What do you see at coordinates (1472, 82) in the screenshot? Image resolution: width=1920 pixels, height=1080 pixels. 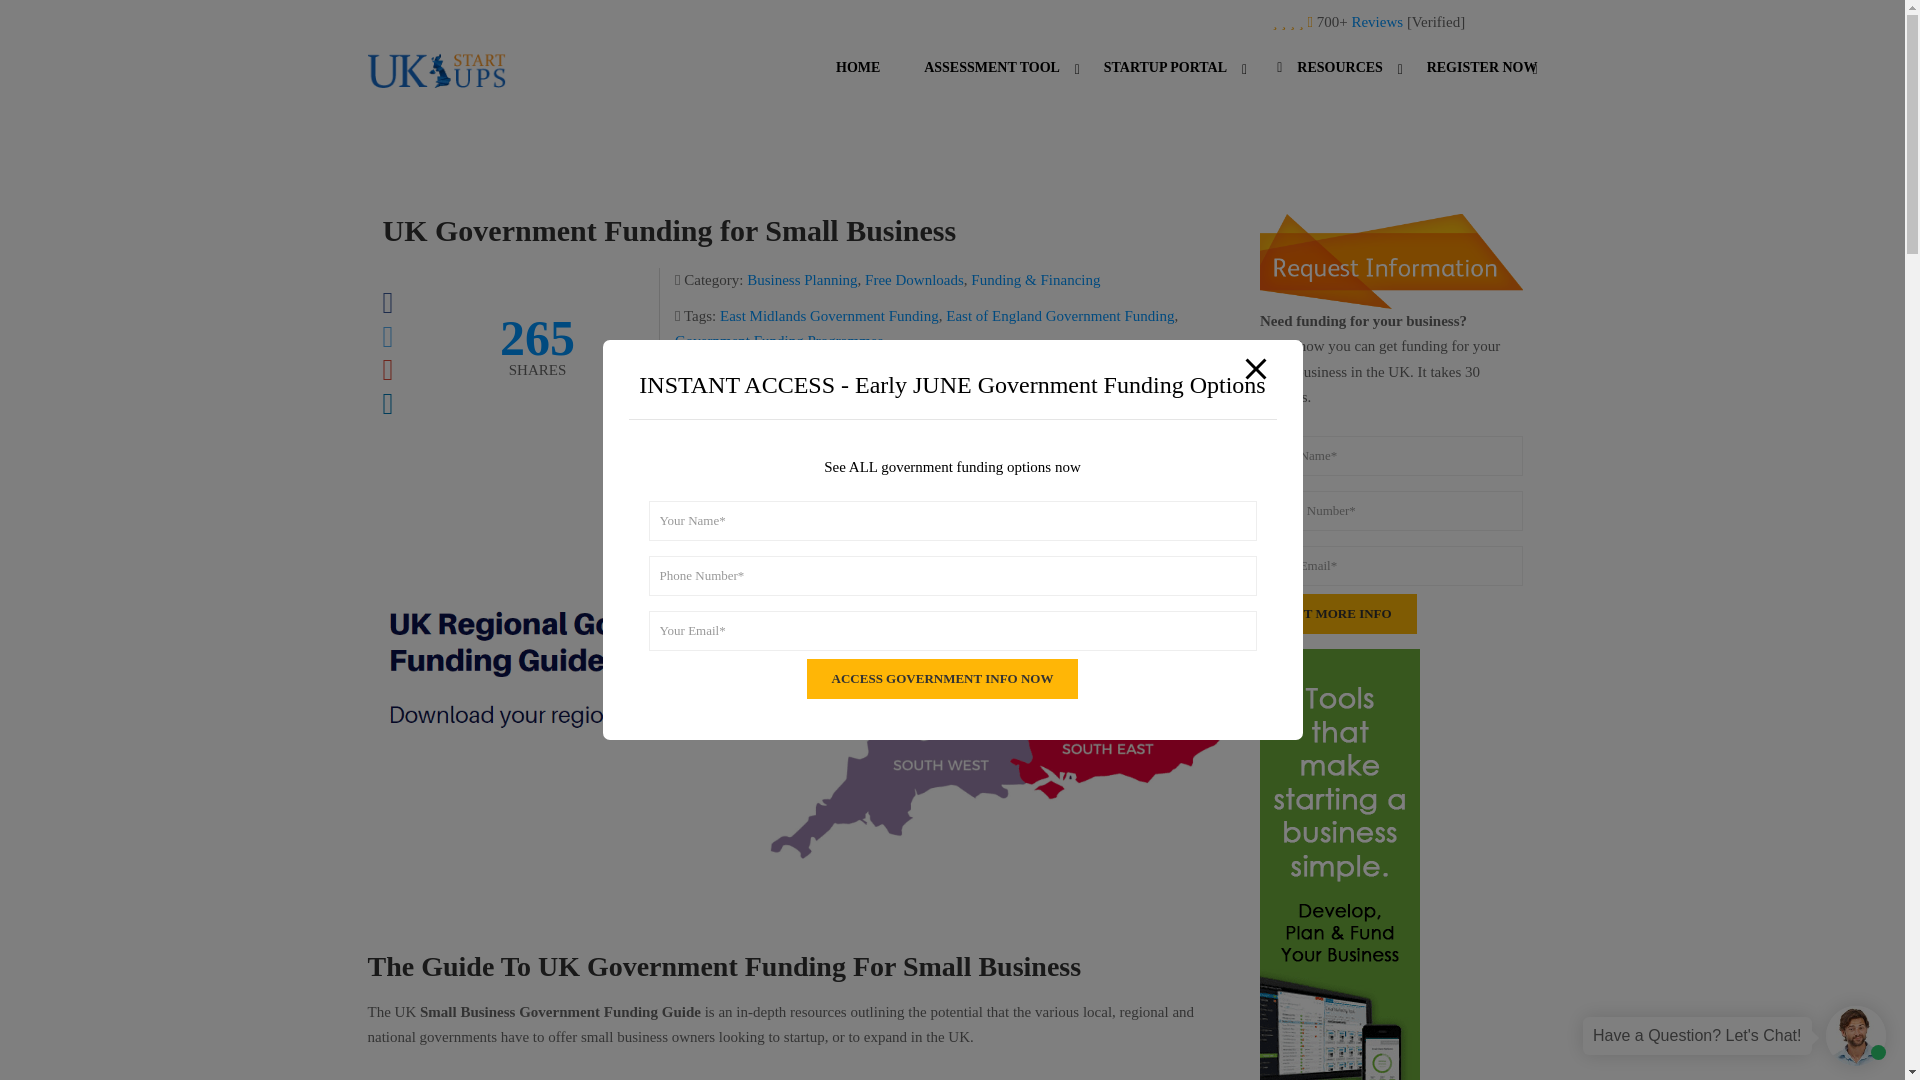 I see `REGISTER NOW` at bounding box center [1472, 82].